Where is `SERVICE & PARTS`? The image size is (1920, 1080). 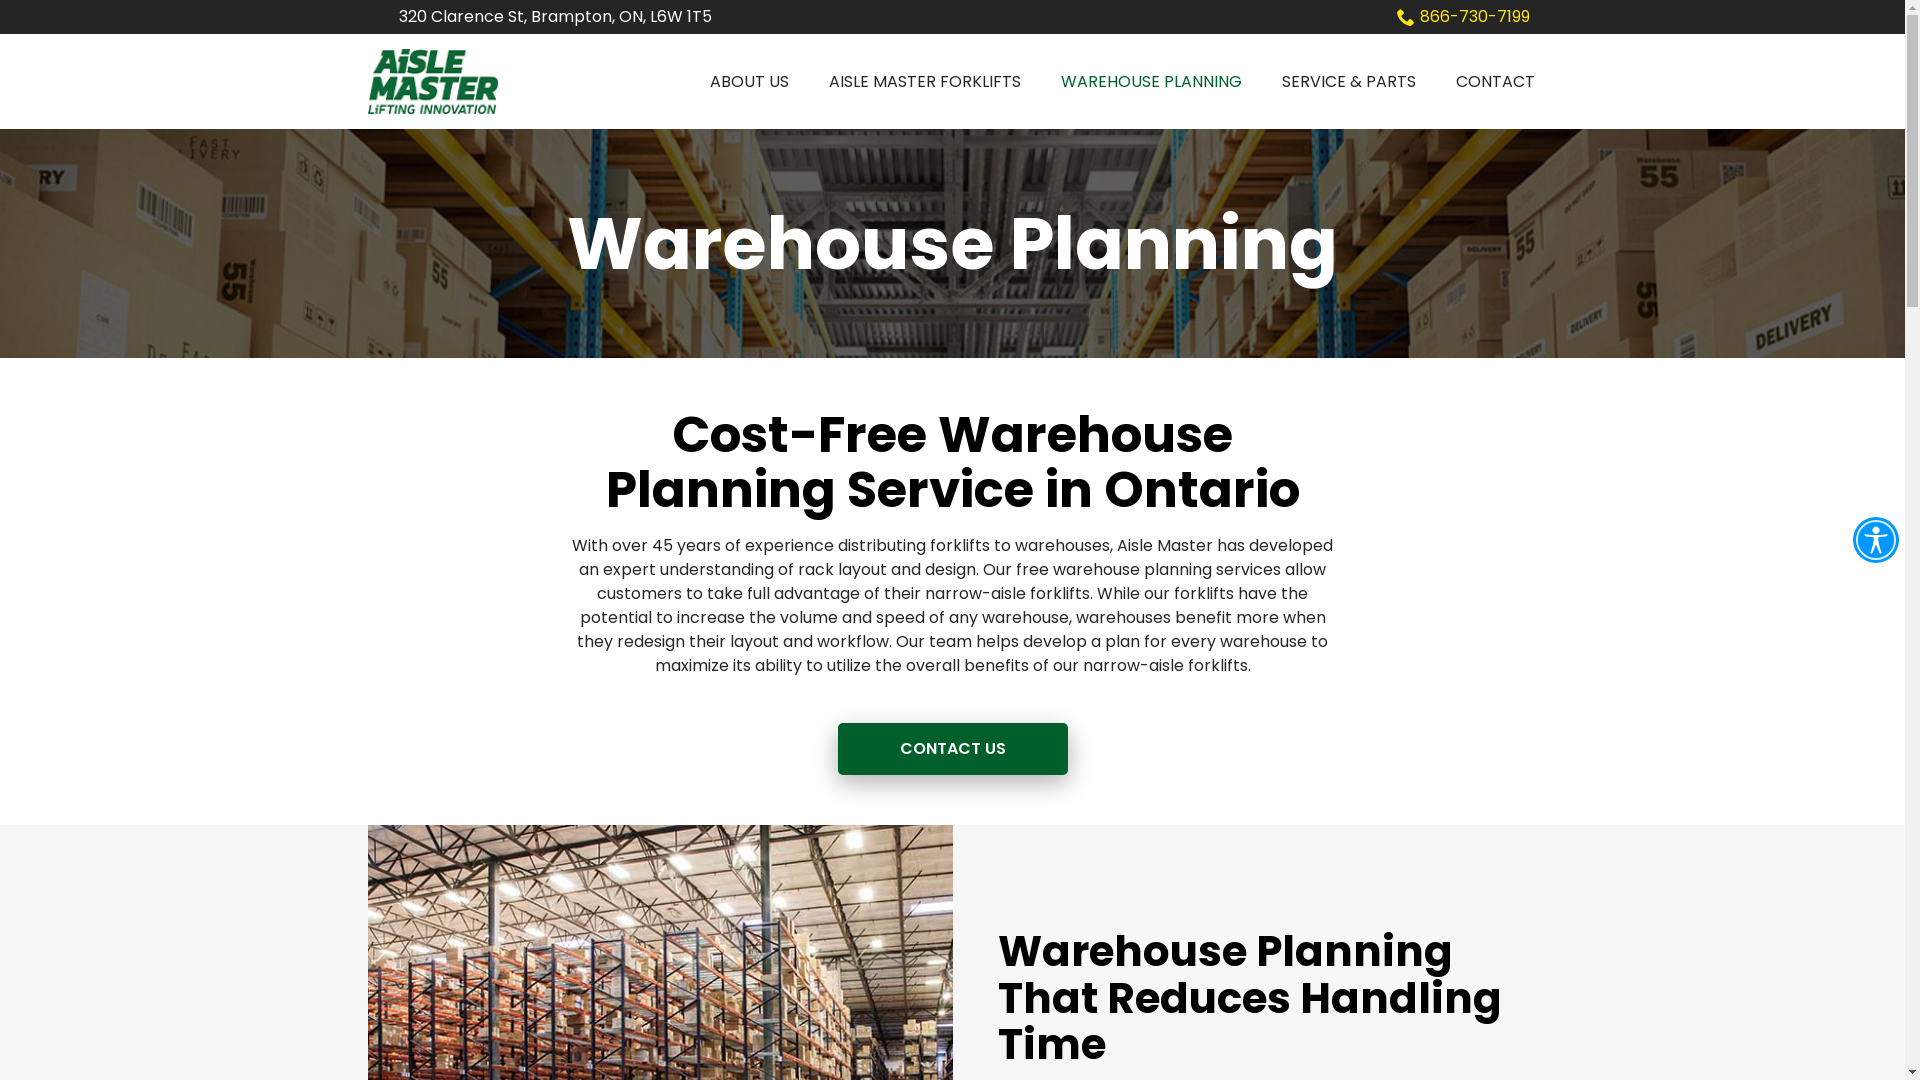
SERVICE & PARTS is located at coordinates (1349, 82).